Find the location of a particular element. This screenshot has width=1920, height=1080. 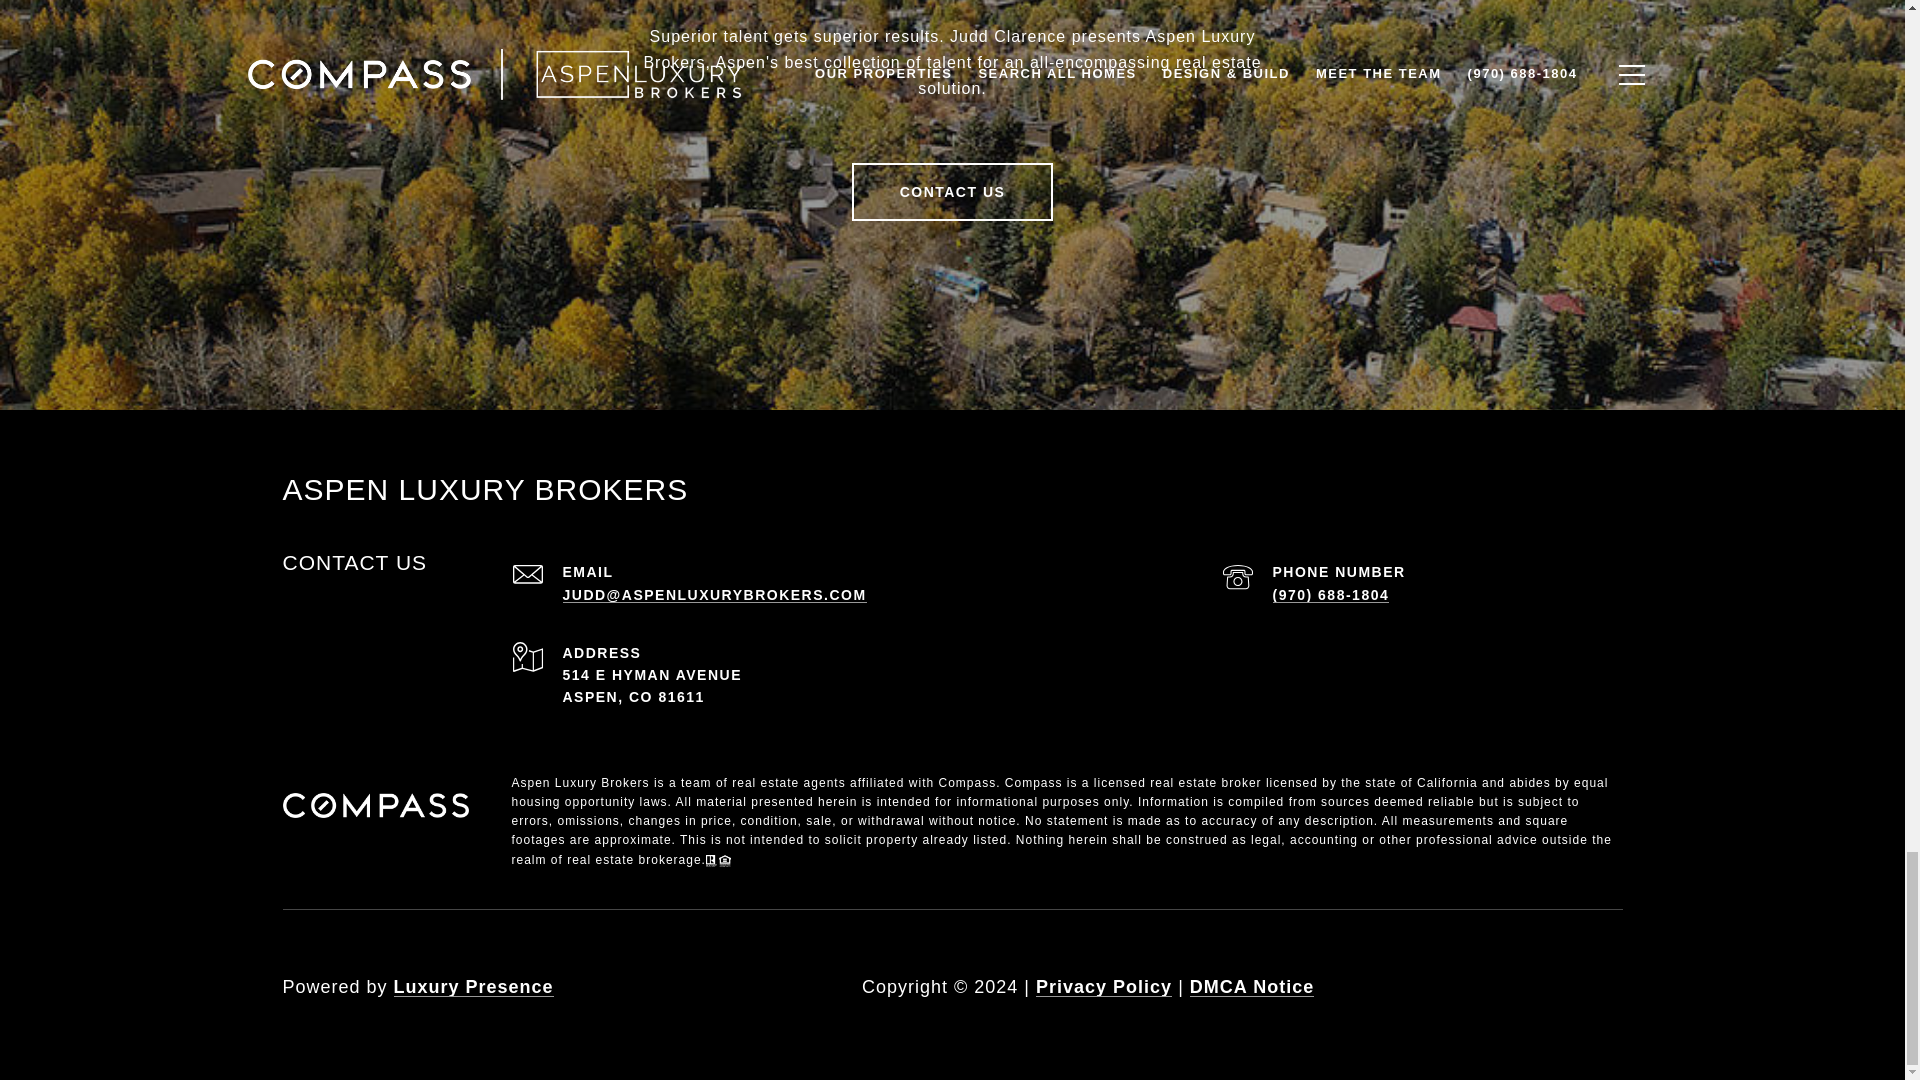

Privacy Policy is located at coordinates (1104, 986).